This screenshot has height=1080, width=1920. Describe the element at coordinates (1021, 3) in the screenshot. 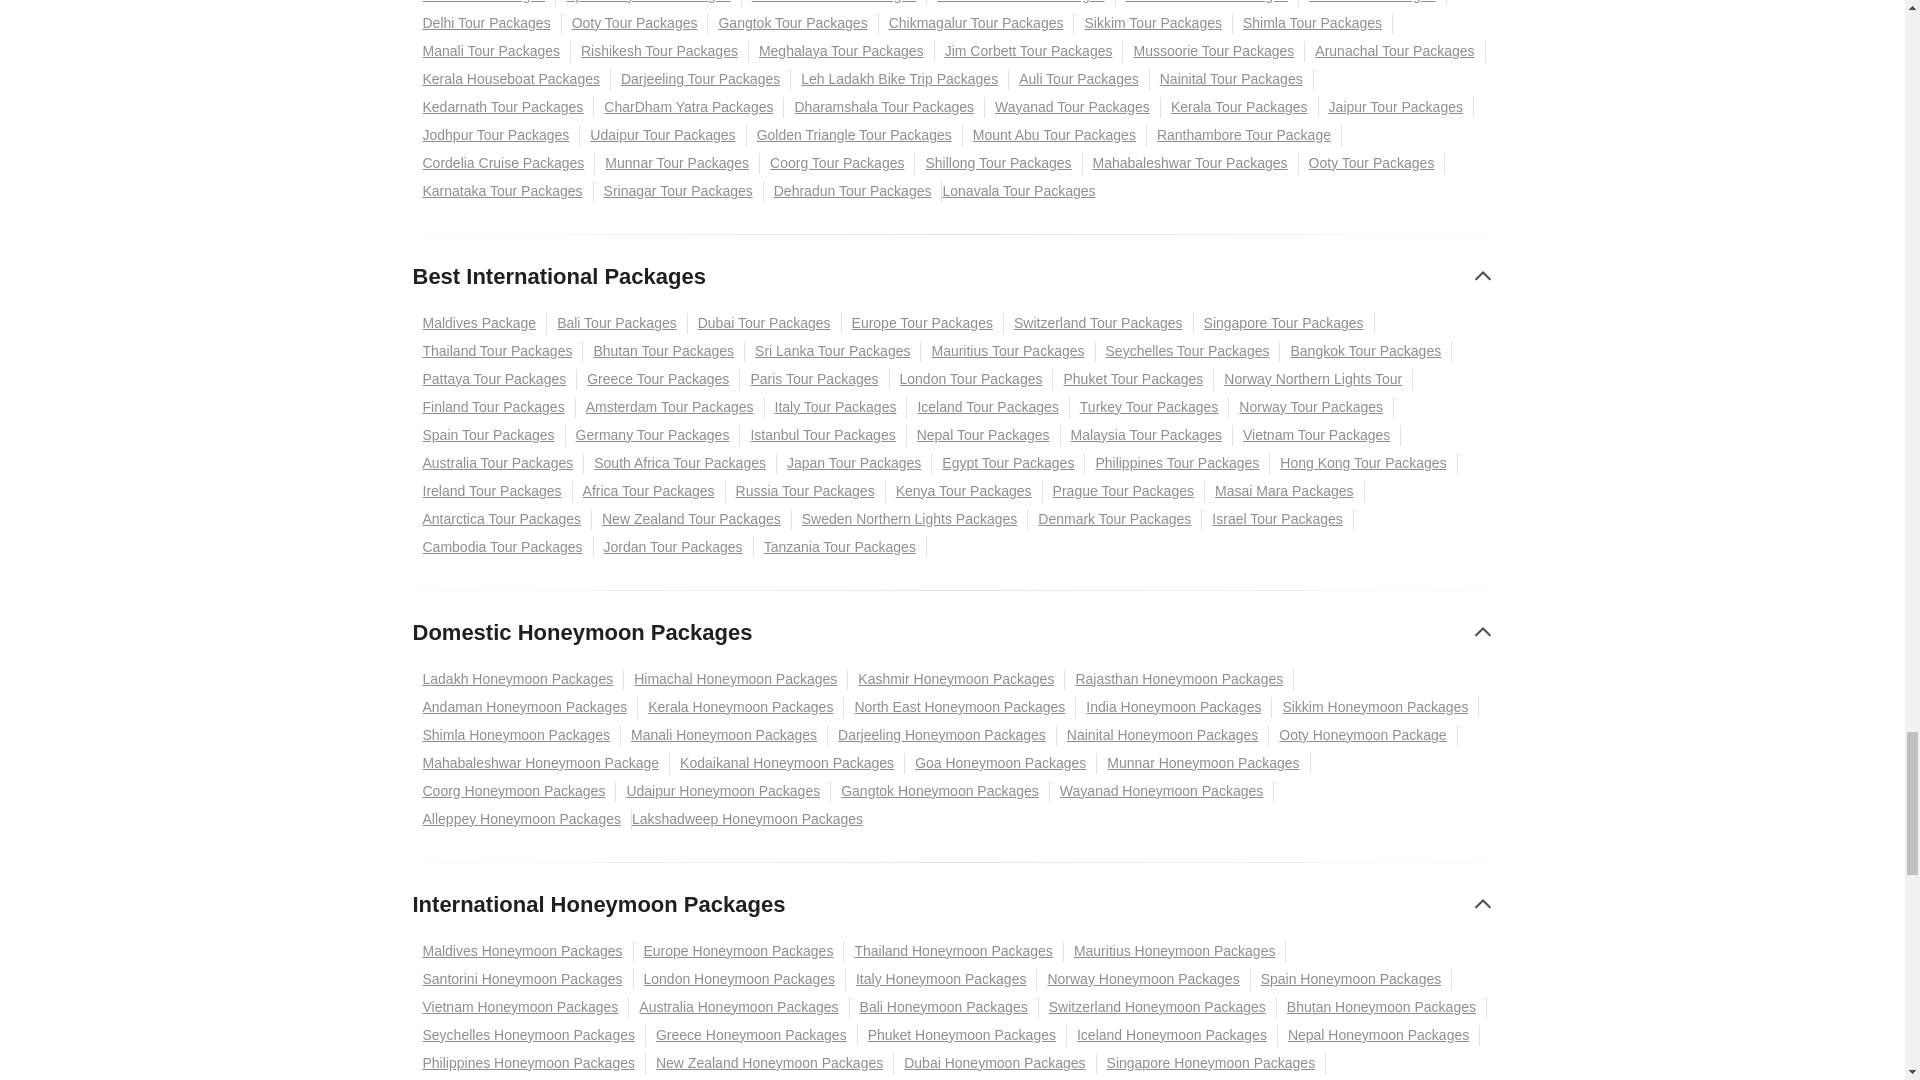

I see `South India Tour Packages` at that location.